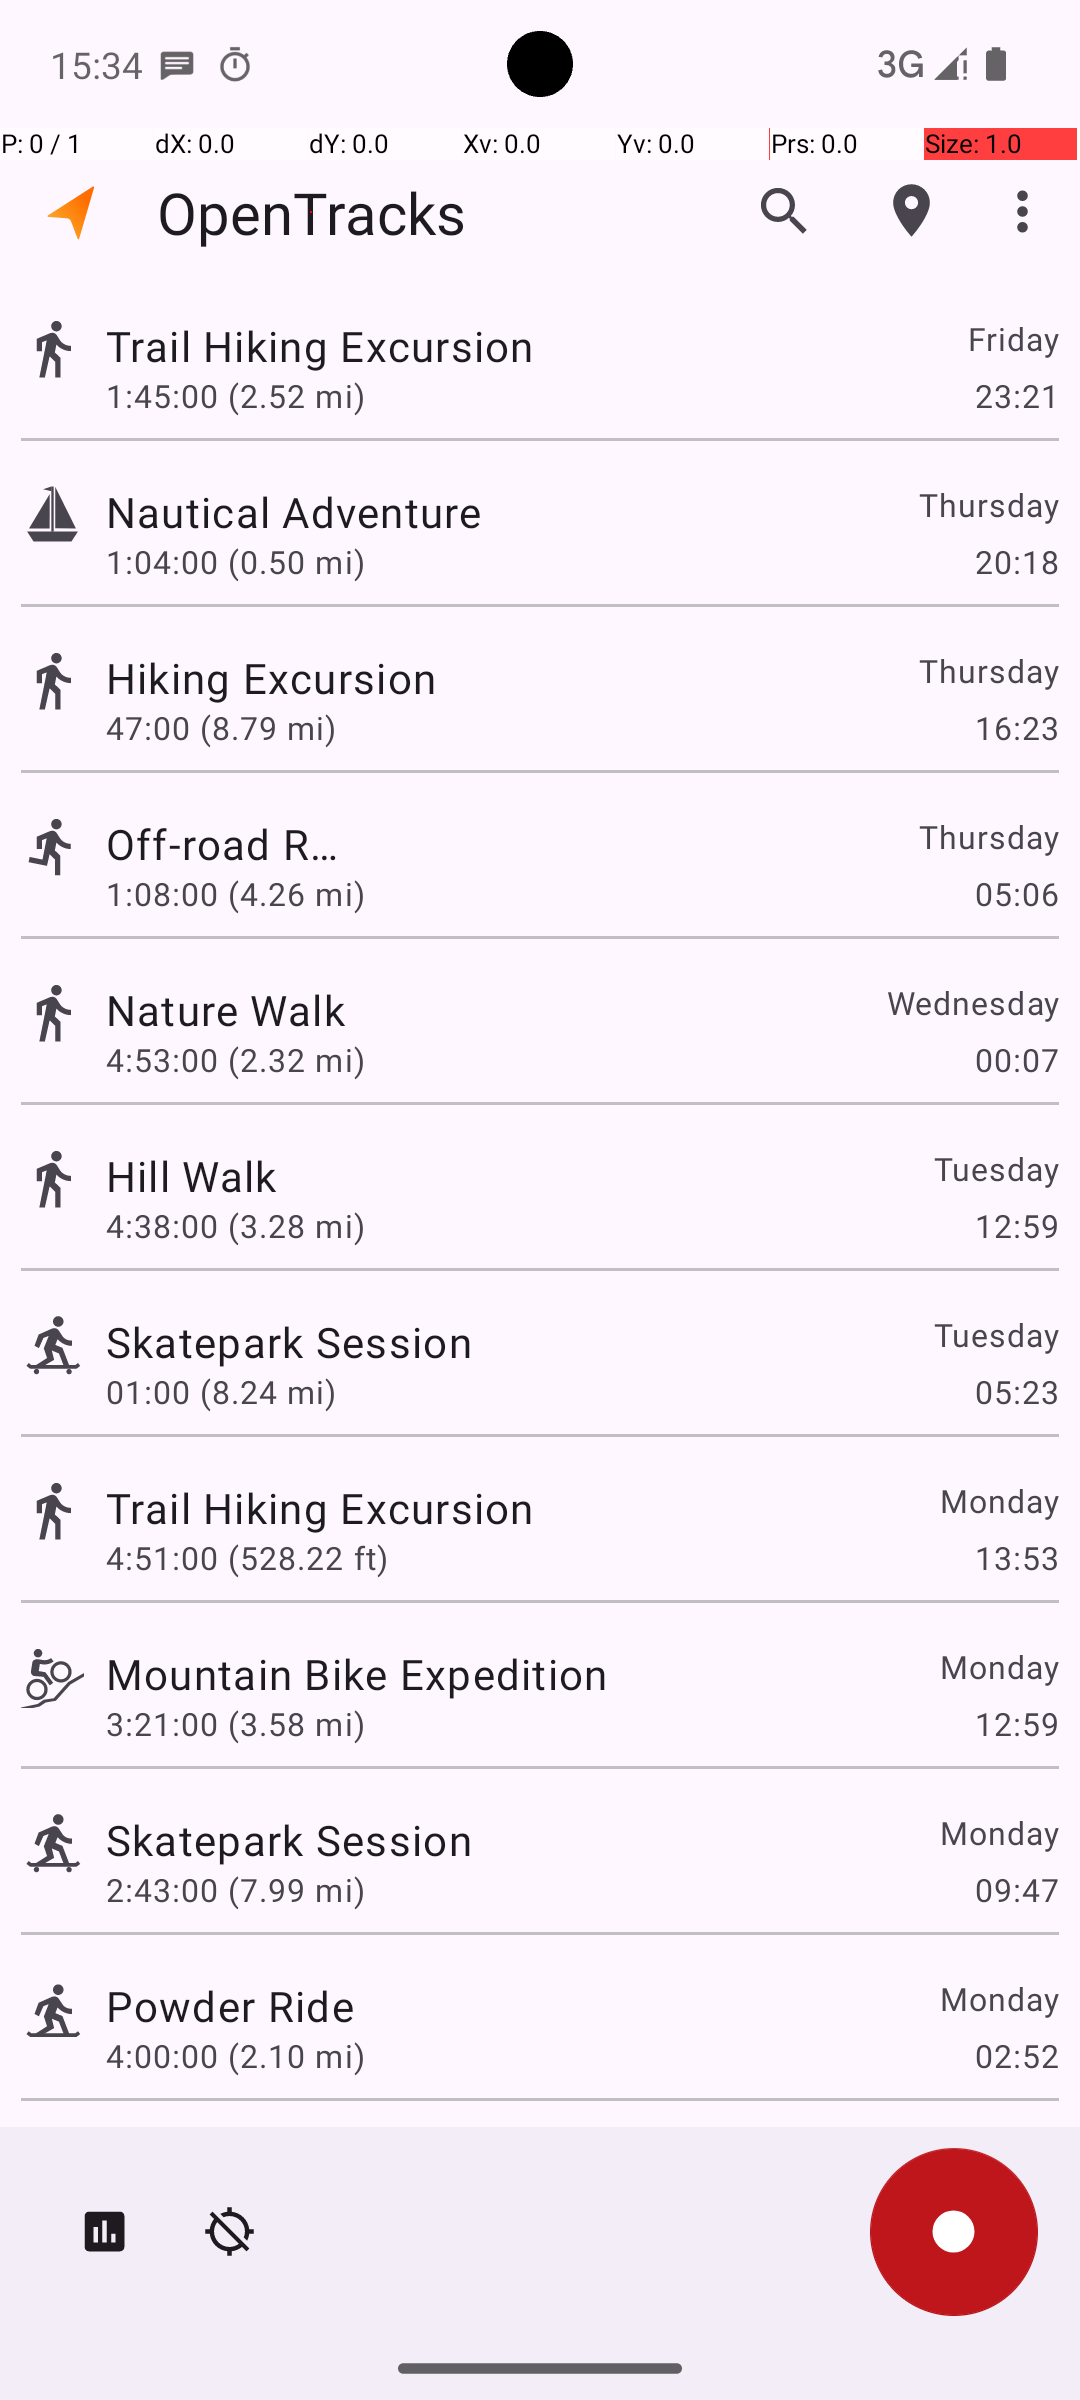  I want to click on 4:53:00 (2.32 mi), so click(244, 1060).